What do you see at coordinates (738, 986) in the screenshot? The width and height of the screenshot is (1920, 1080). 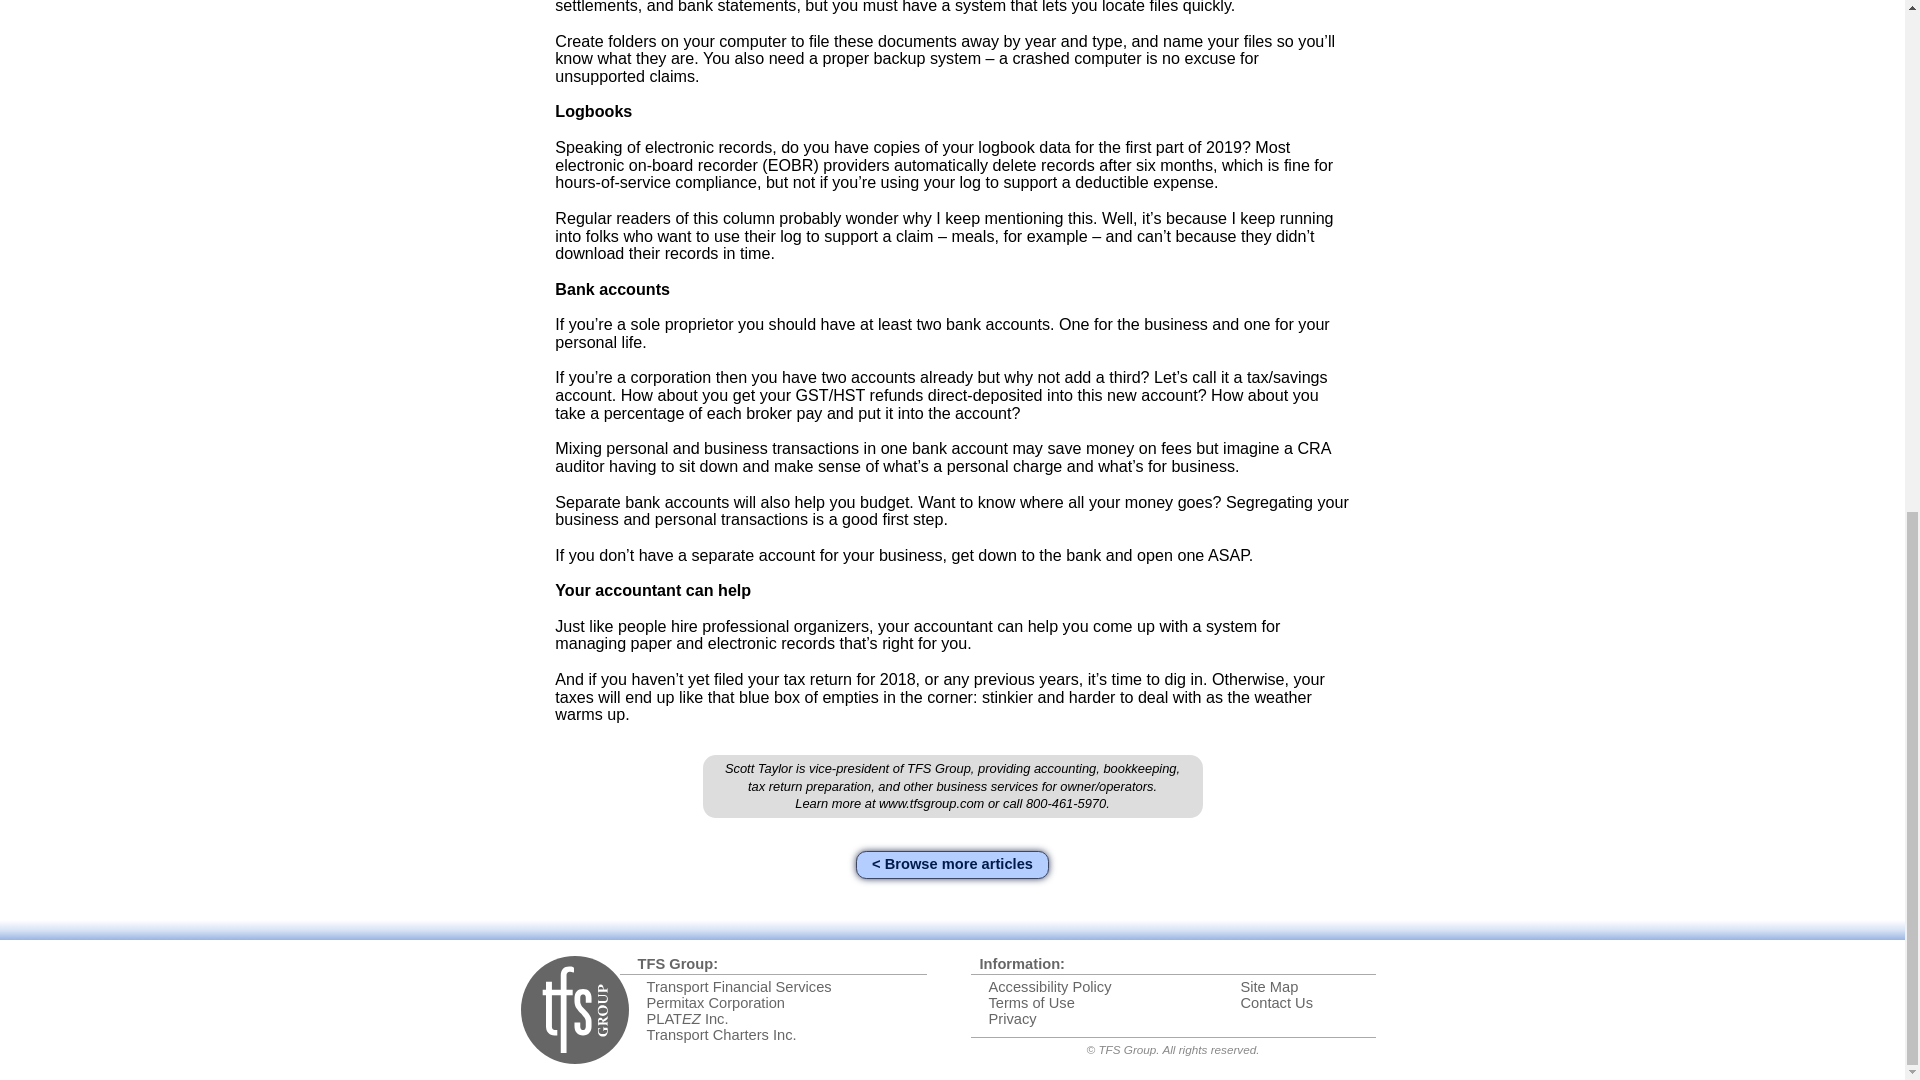 I see `Transport Financial Services` at bounding box center [738, 986].